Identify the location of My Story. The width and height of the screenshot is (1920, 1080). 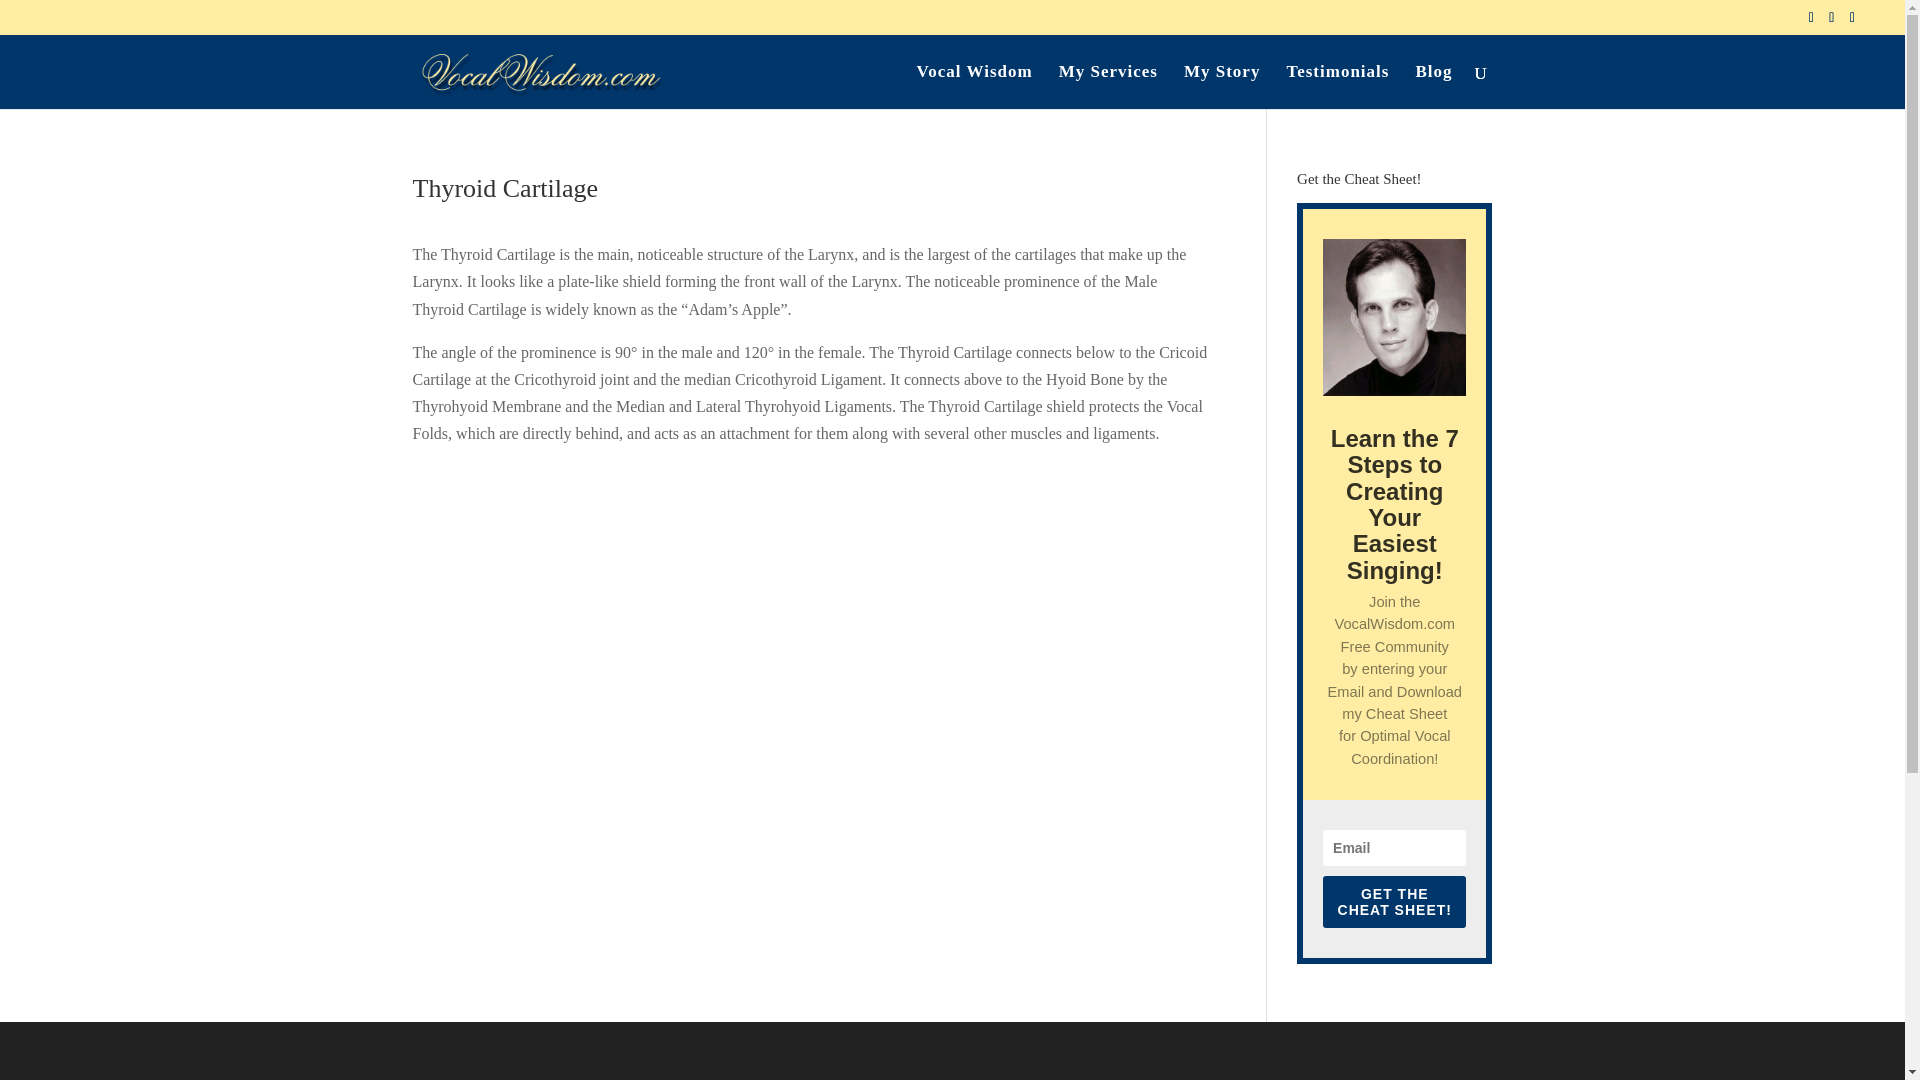
(1222, 86).